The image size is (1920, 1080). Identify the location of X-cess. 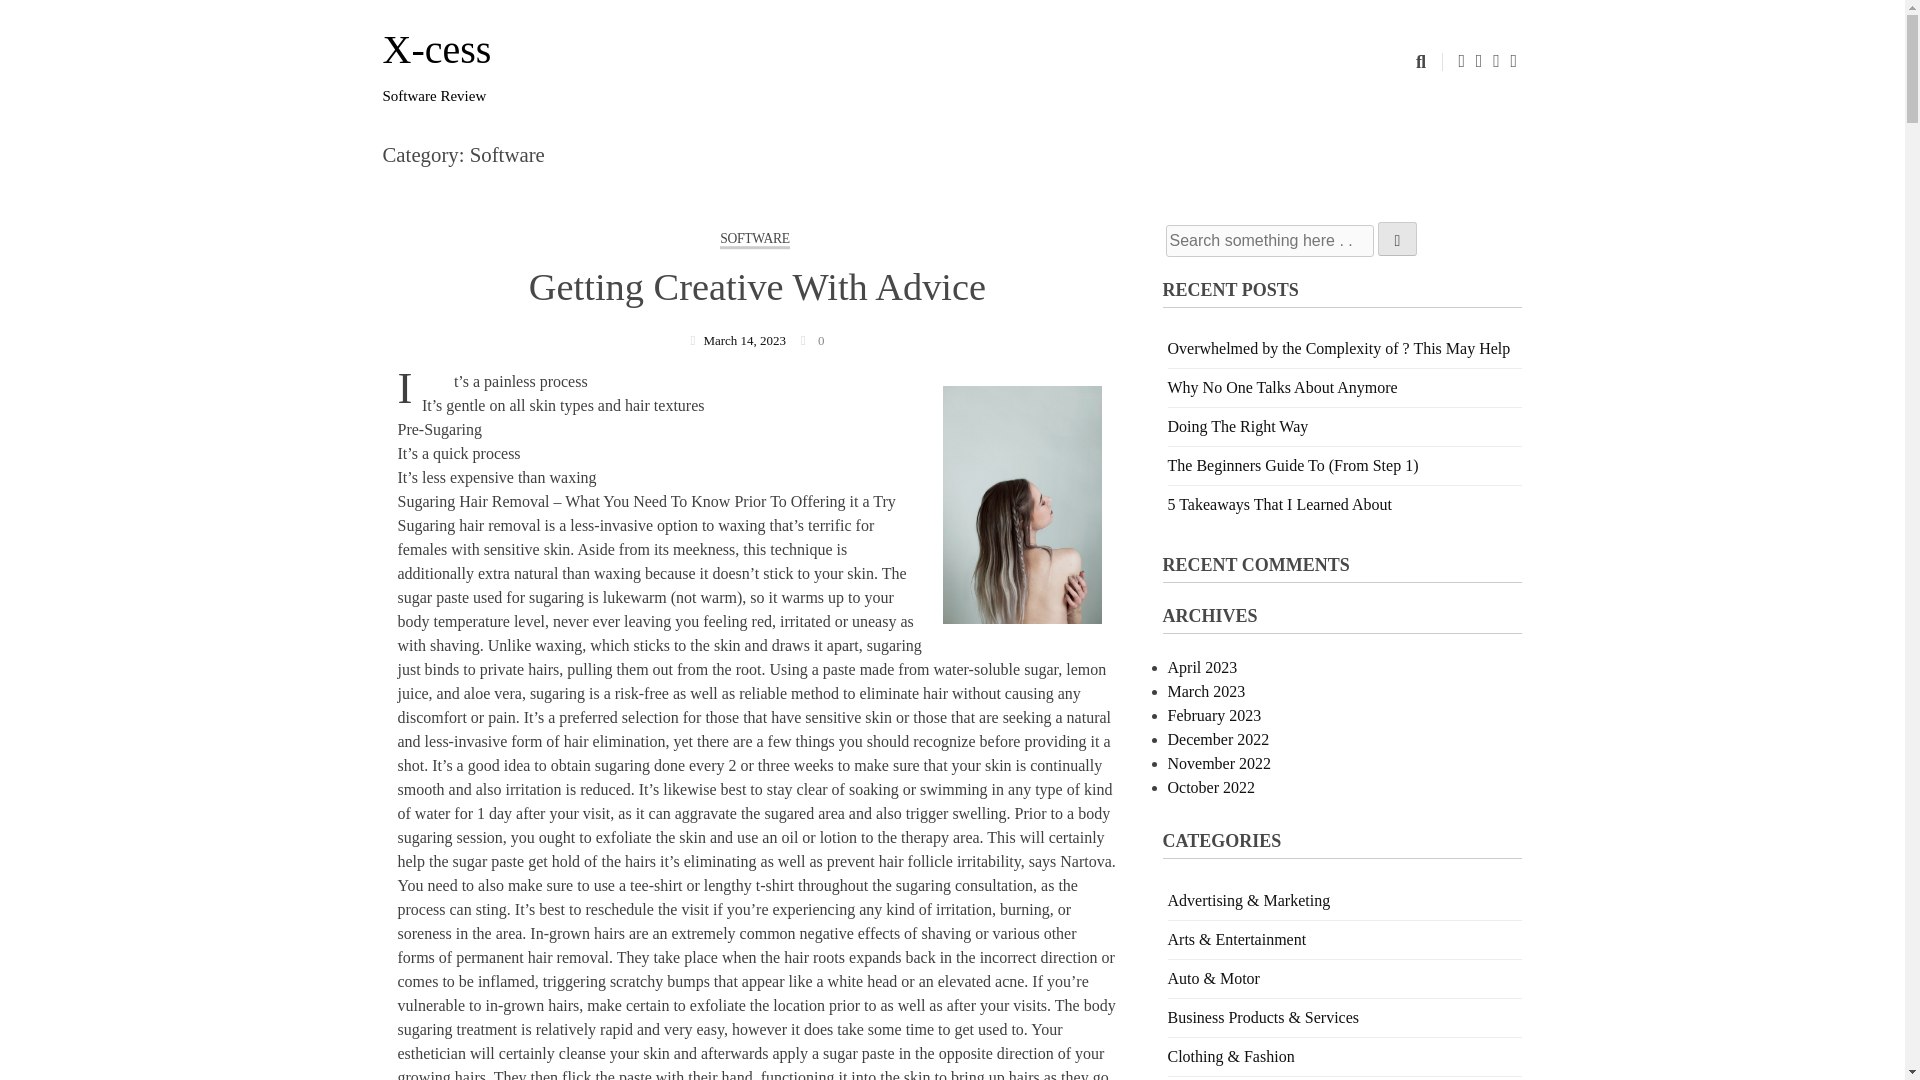
(436, 50).